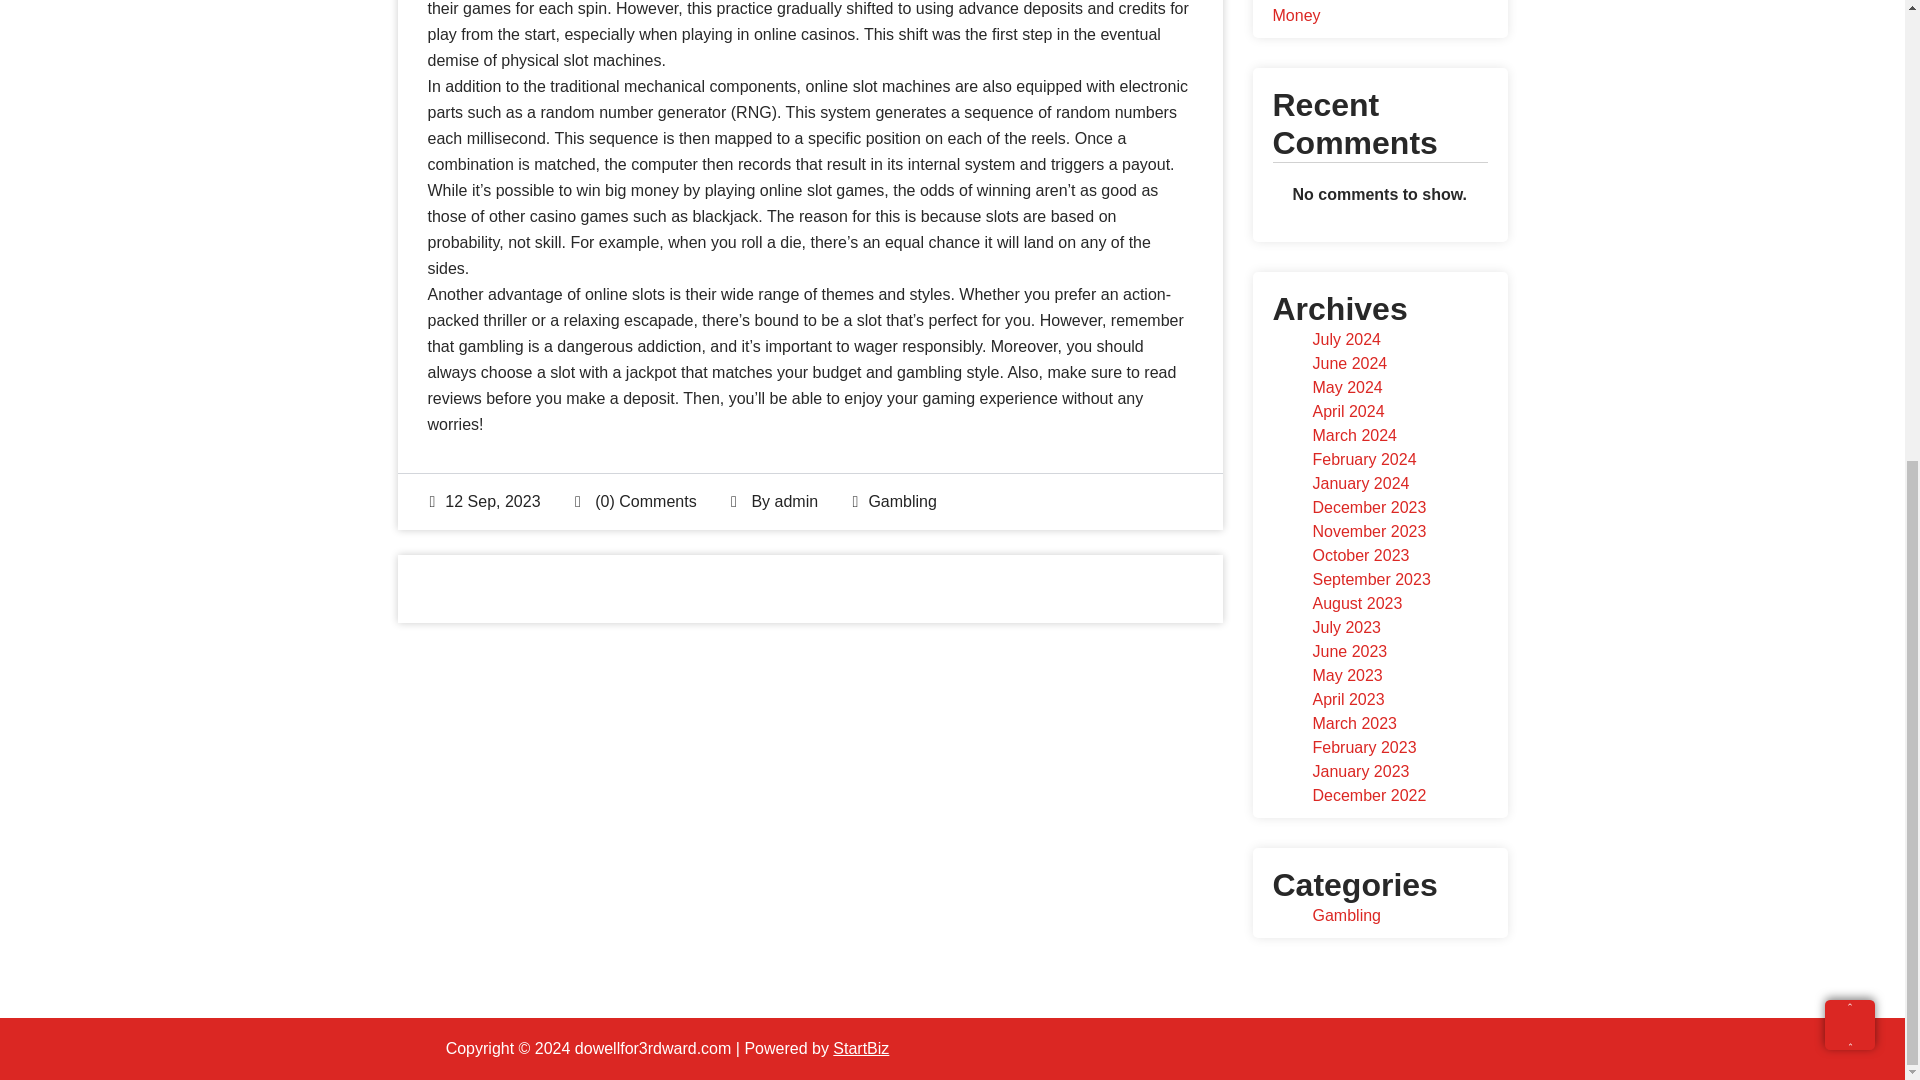 Image resolution: width=1920 pixels, height=1080 pixels. Describe the element at coordinates (902, 500) in the screenshot. I see `Gambling` at that location.